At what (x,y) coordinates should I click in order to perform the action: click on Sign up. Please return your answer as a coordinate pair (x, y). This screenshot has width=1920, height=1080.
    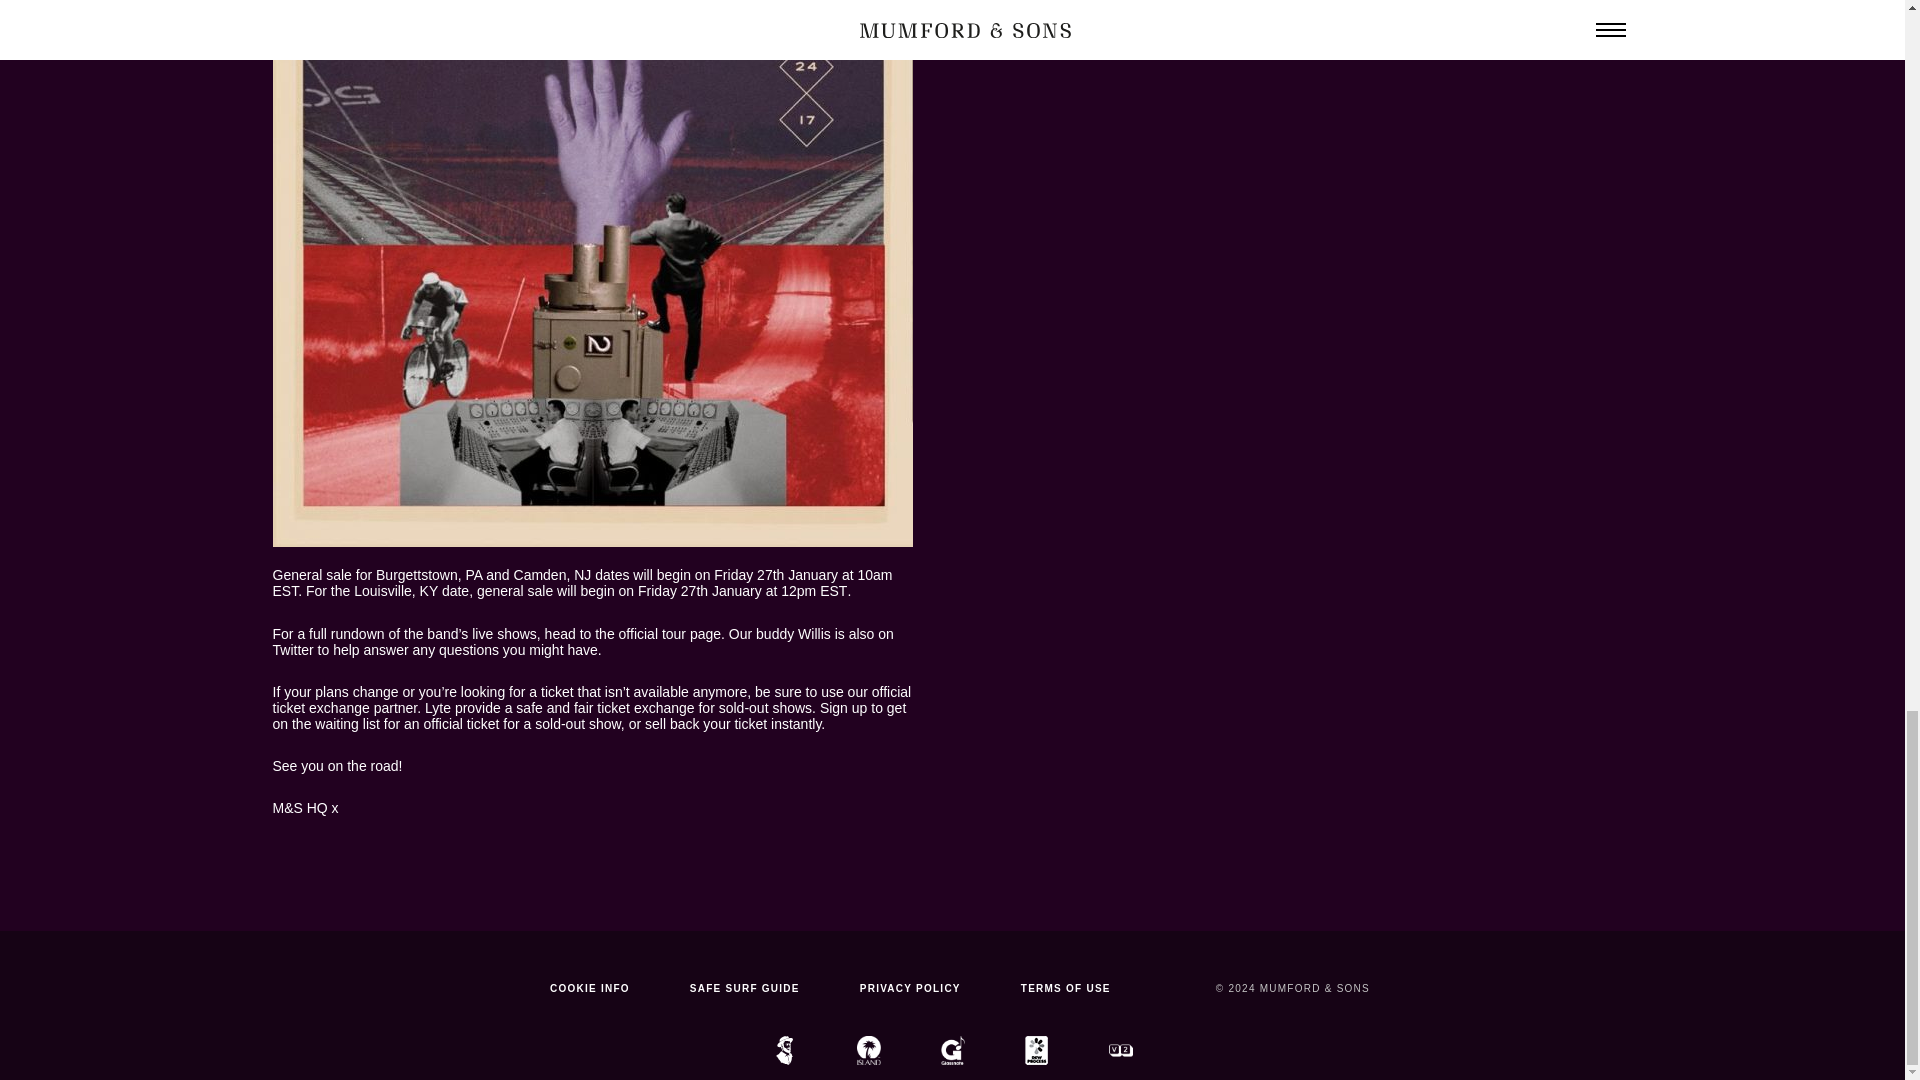
    Looking at the image, I should click on (843, 708).